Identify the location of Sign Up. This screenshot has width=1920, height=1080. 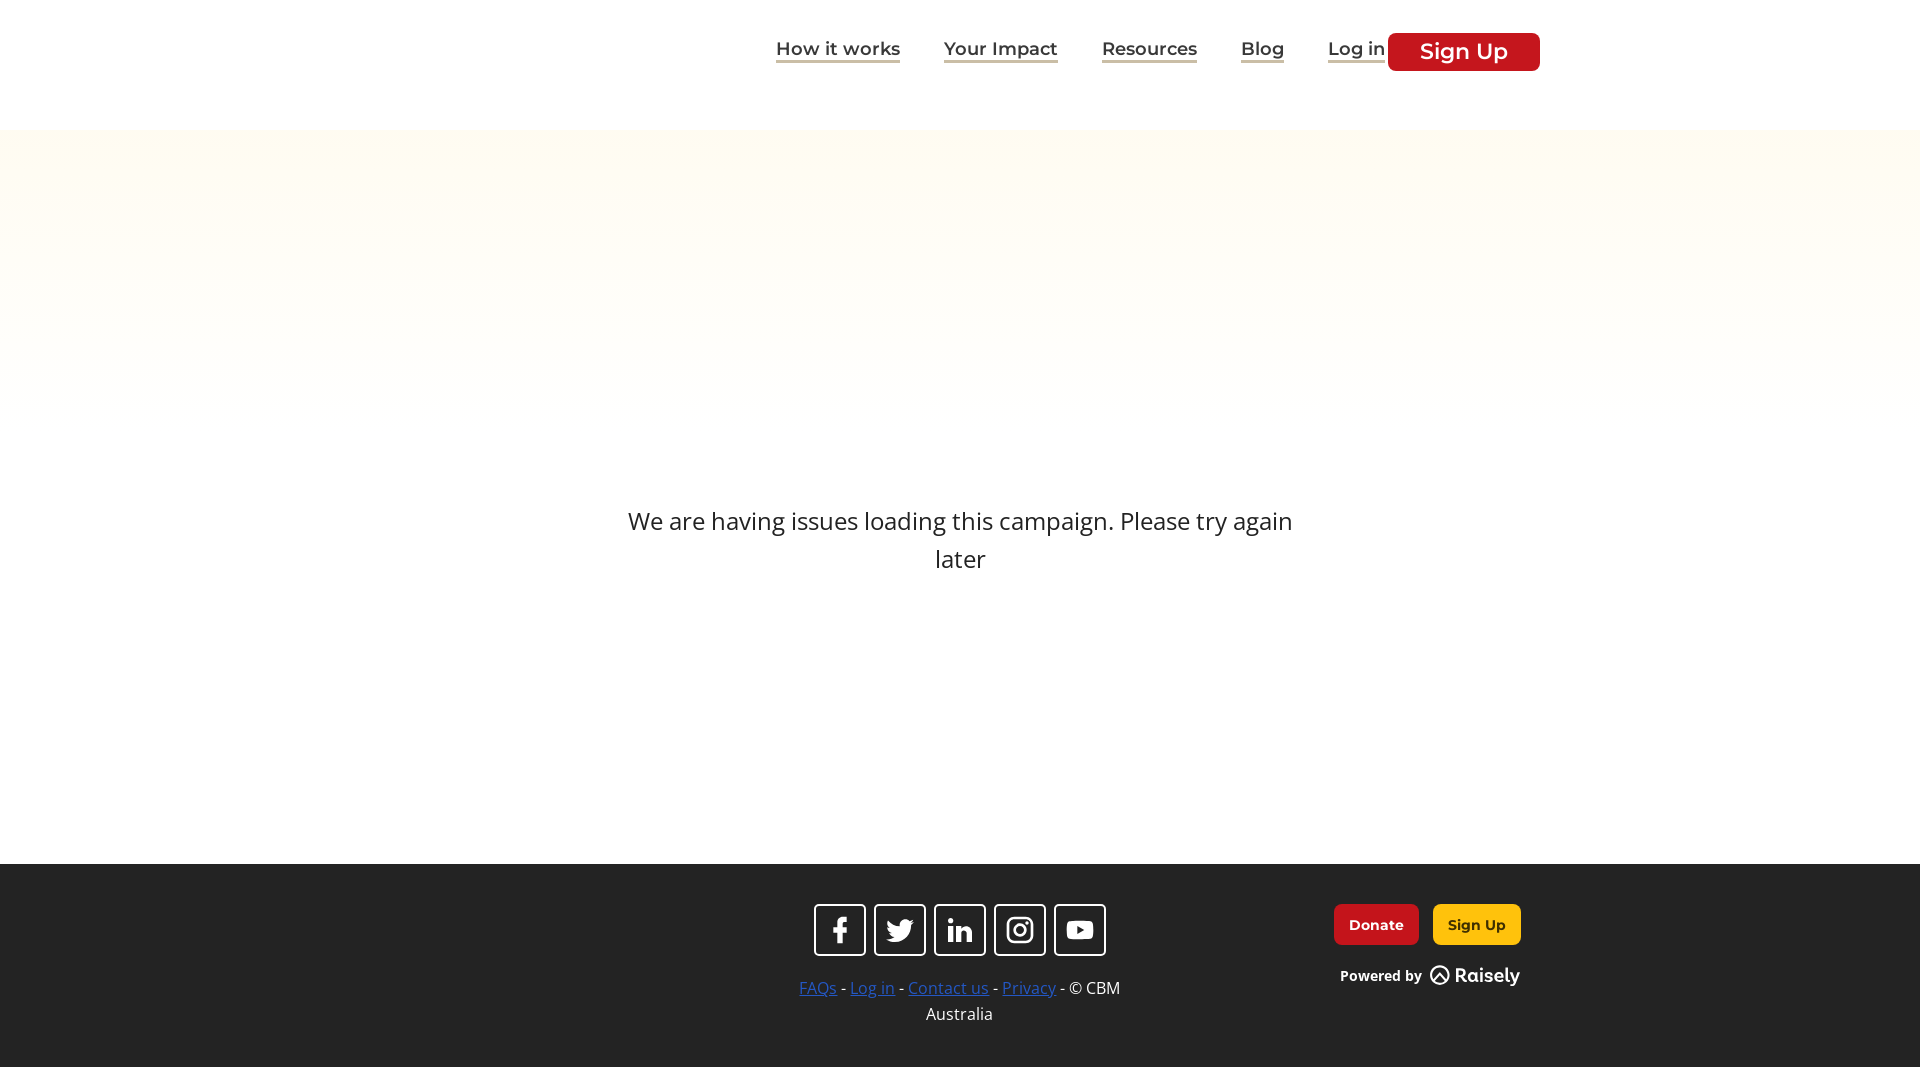
(1477, 924).